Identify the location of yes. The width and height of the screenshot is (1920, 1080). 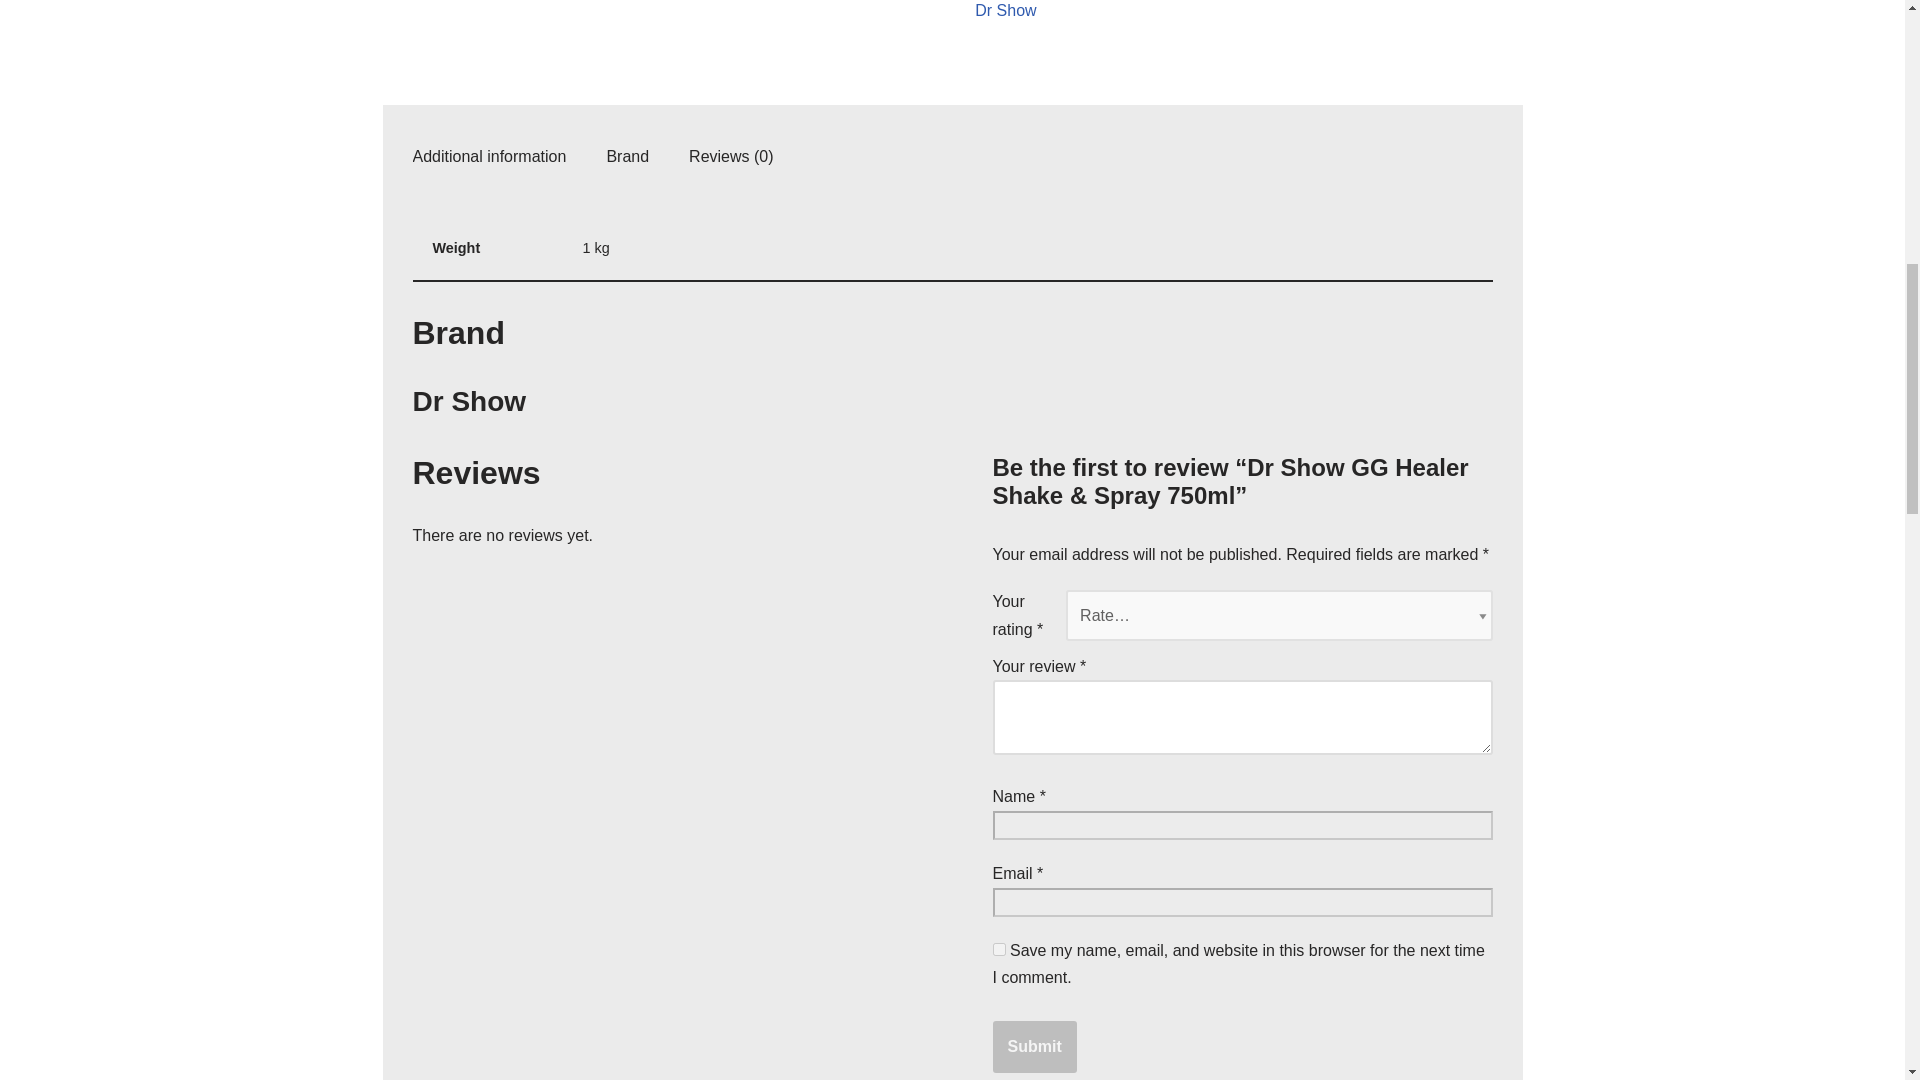
(998, 948).